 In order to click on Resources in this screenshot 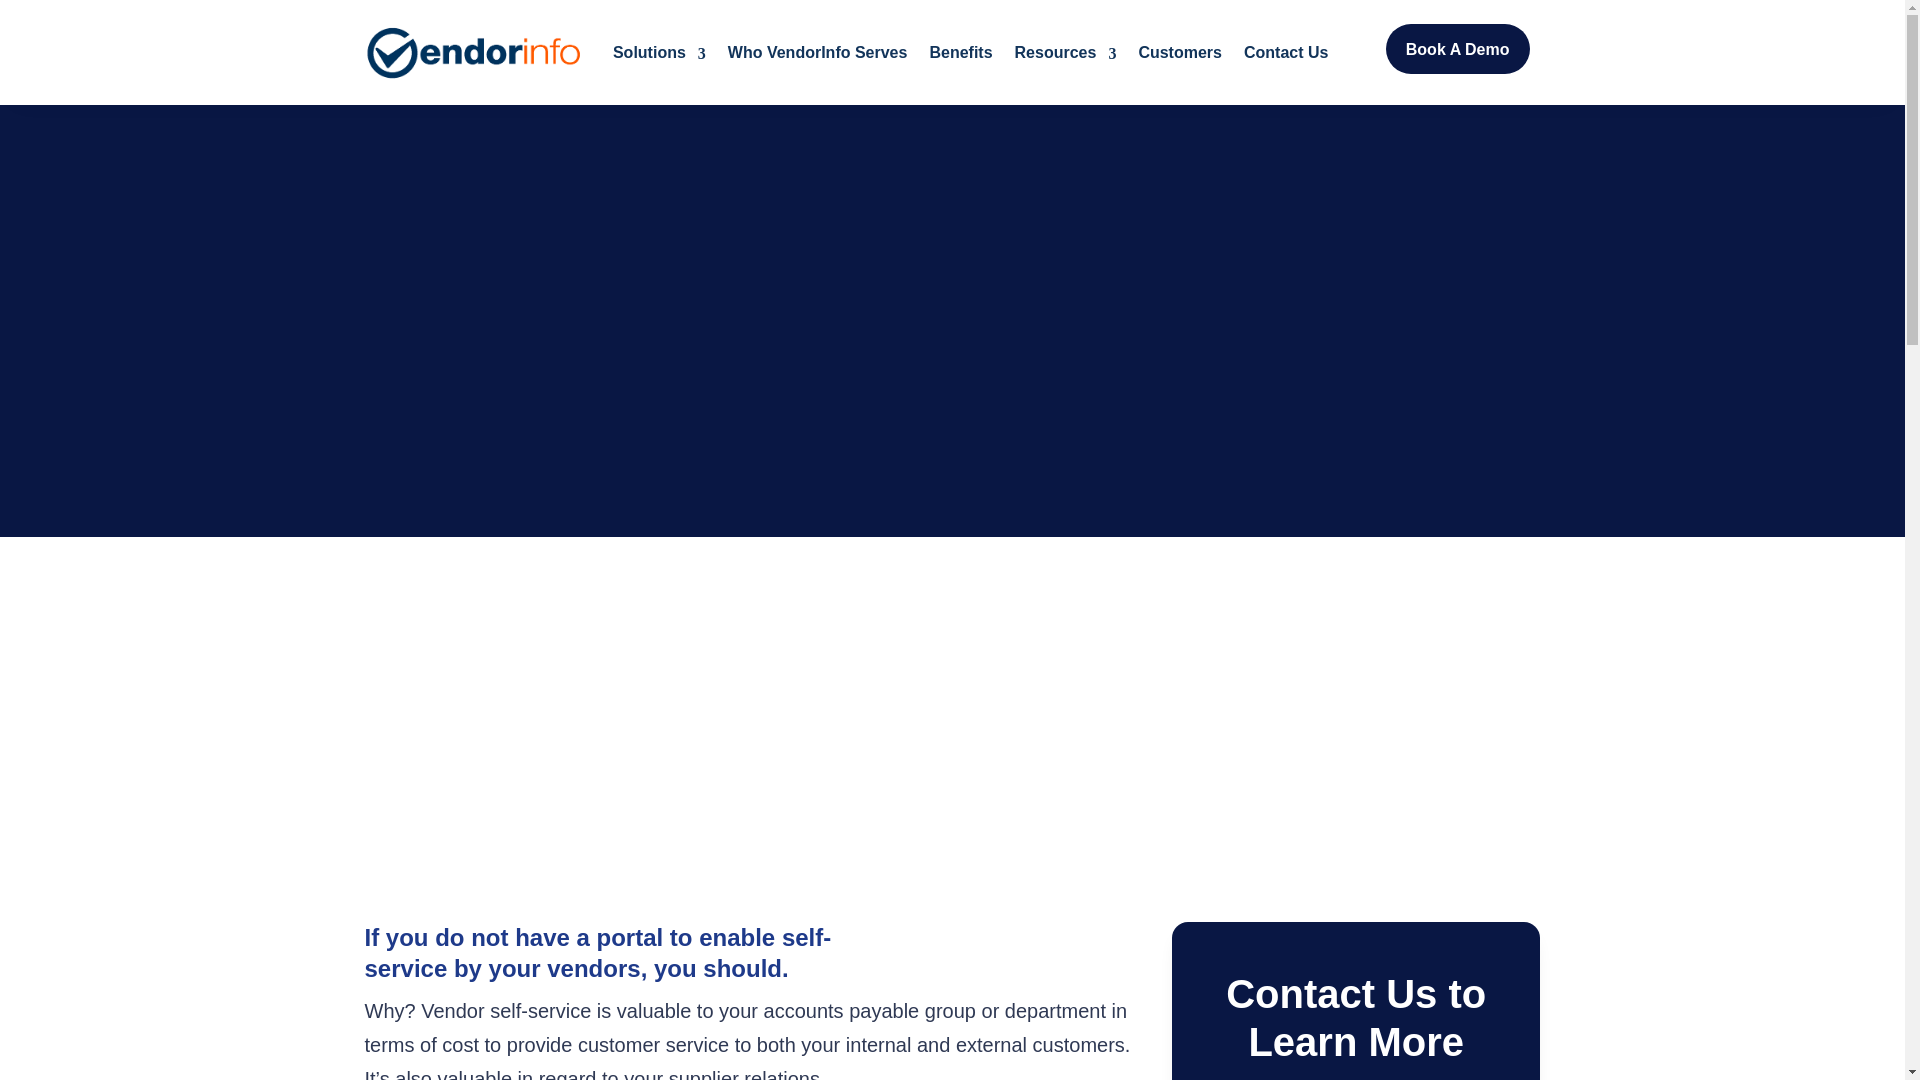, I will do `click(1066, 52)`.